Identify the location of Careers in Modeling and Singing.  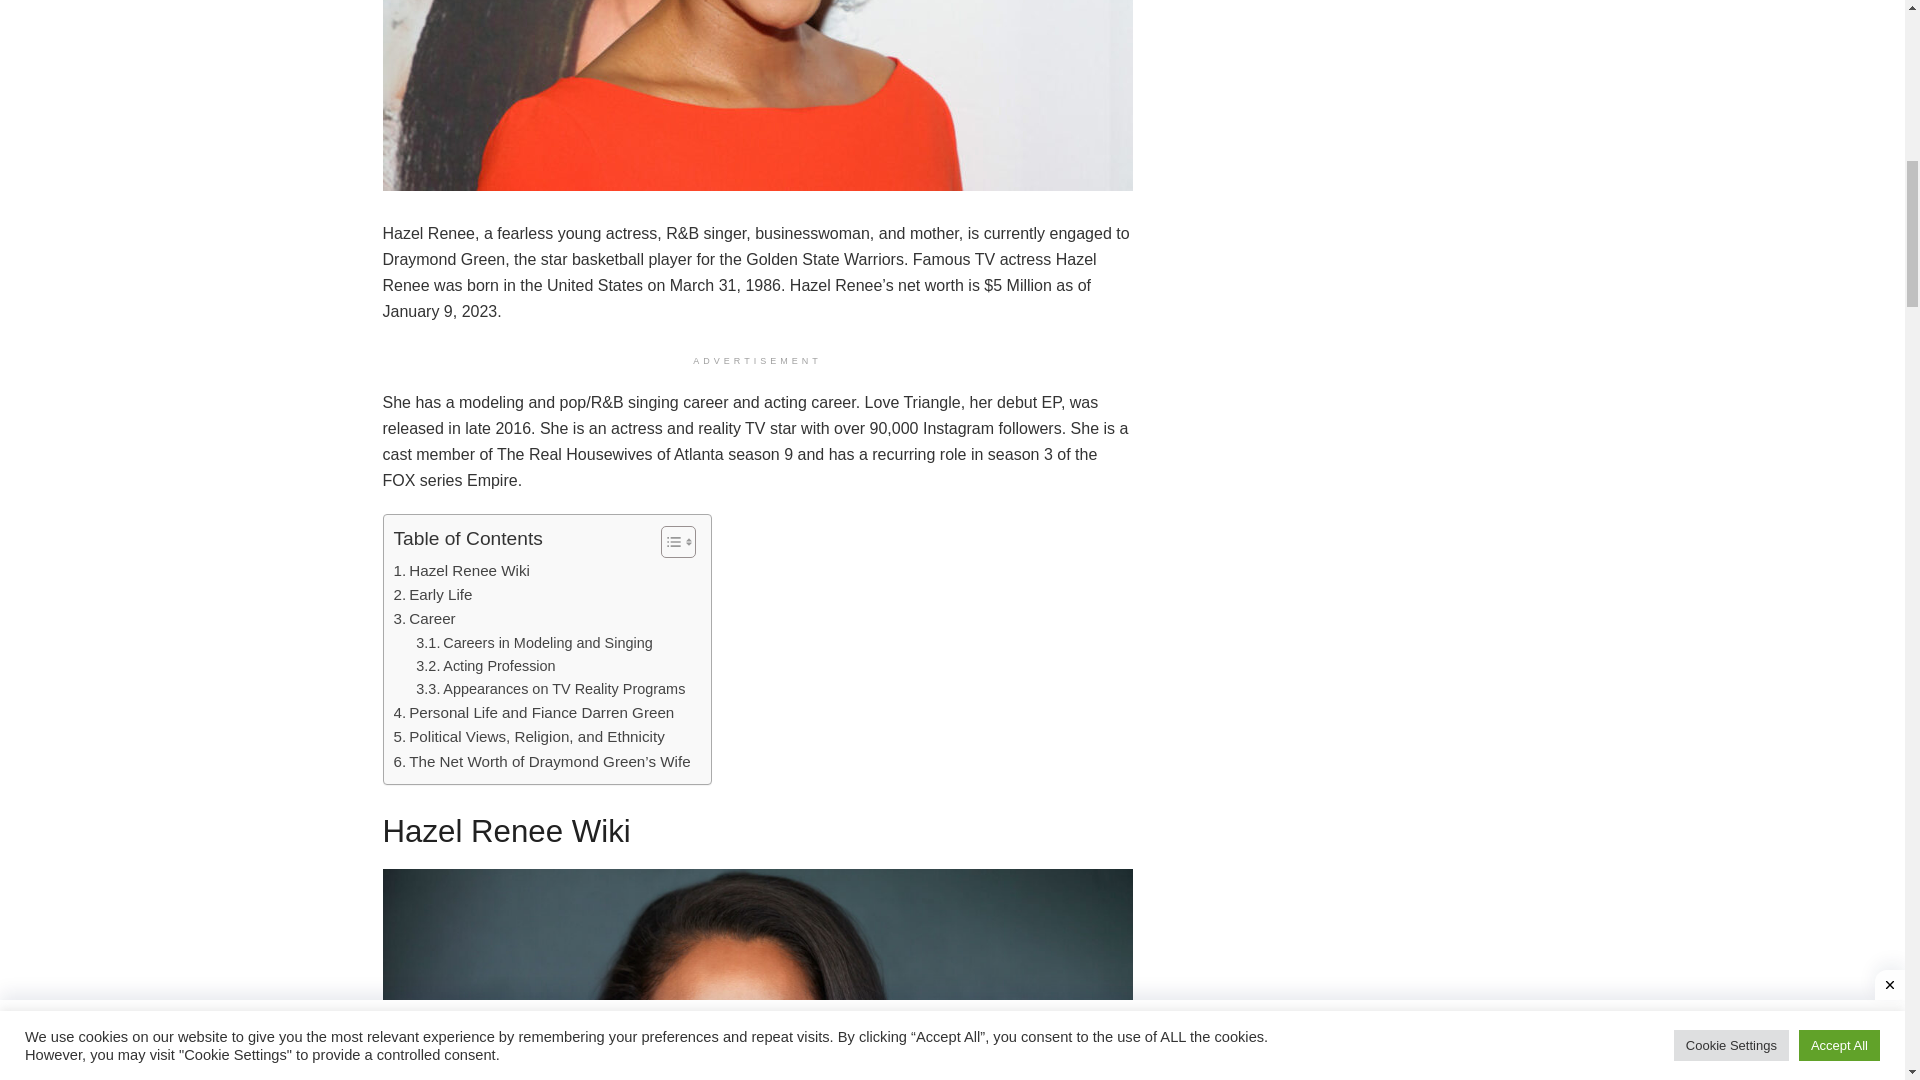
(534, 642).